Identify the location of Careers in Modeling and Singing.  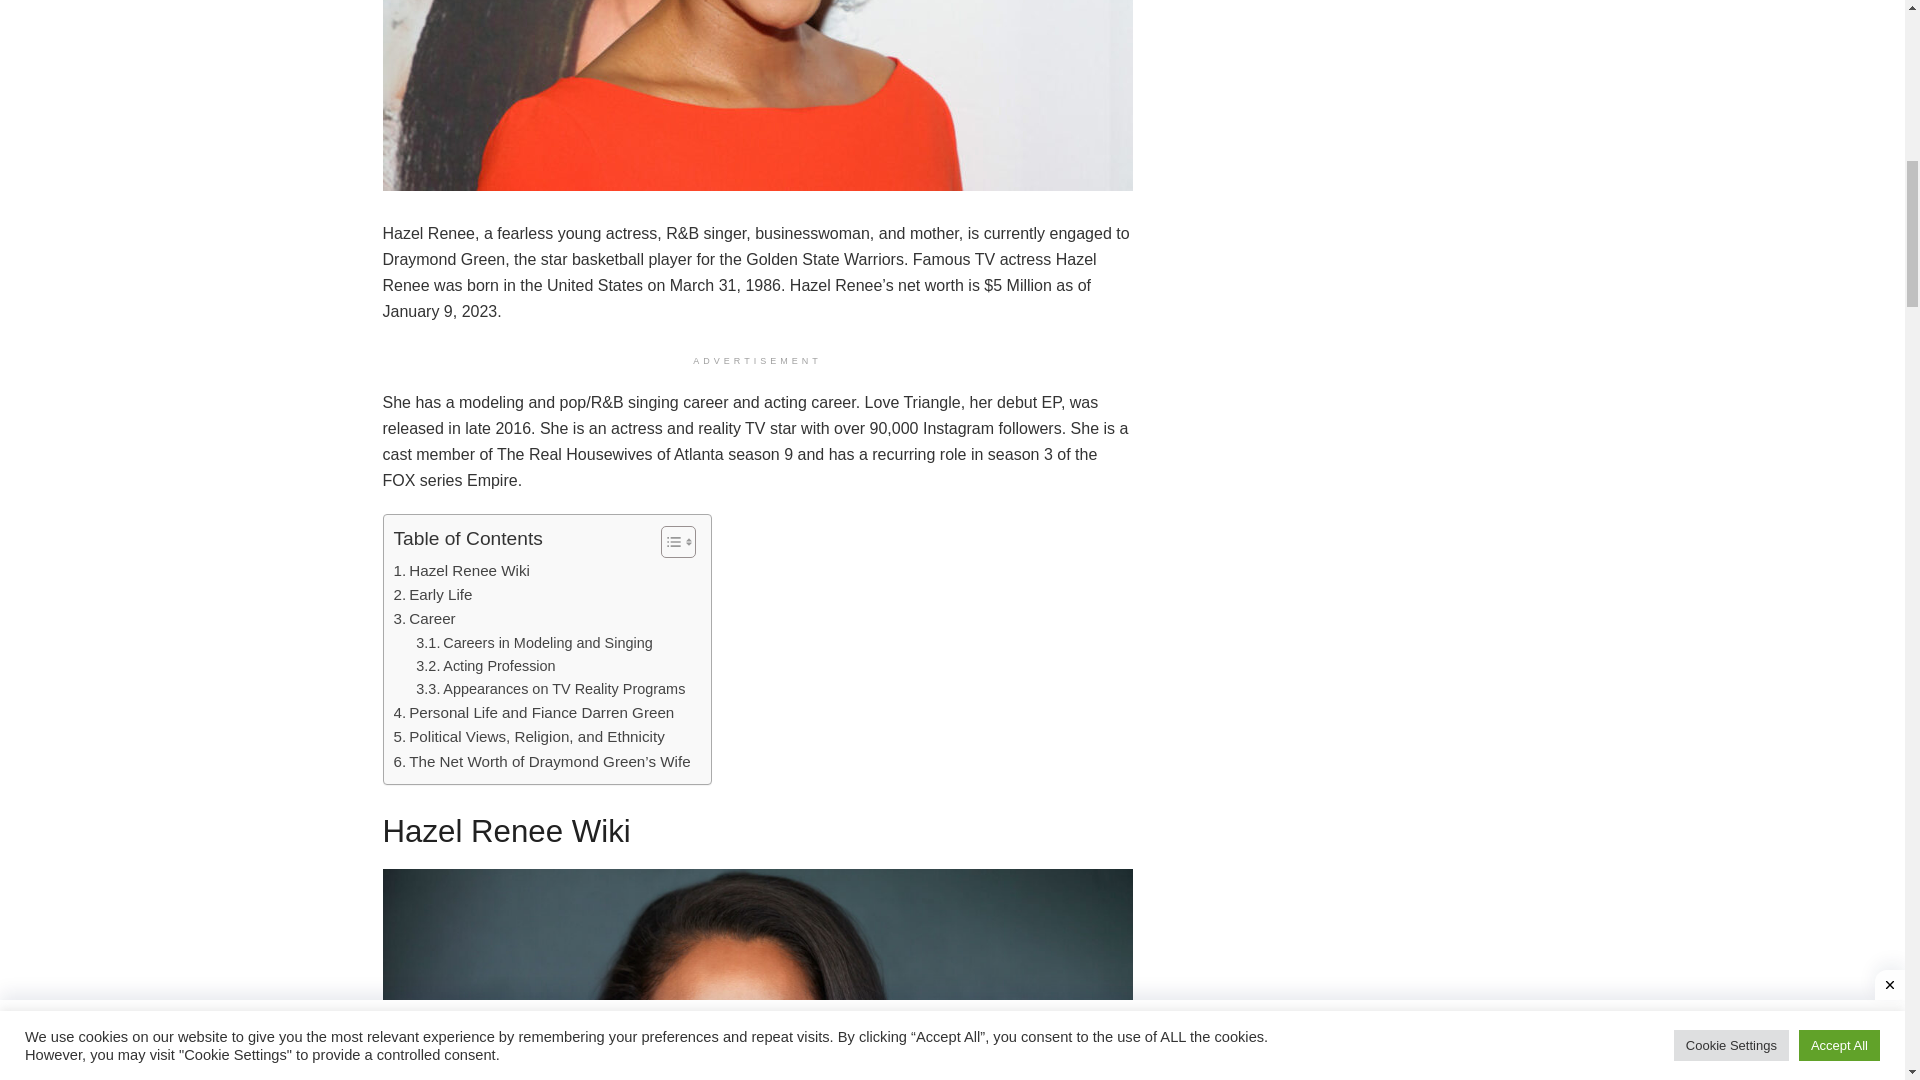
(534, 642).